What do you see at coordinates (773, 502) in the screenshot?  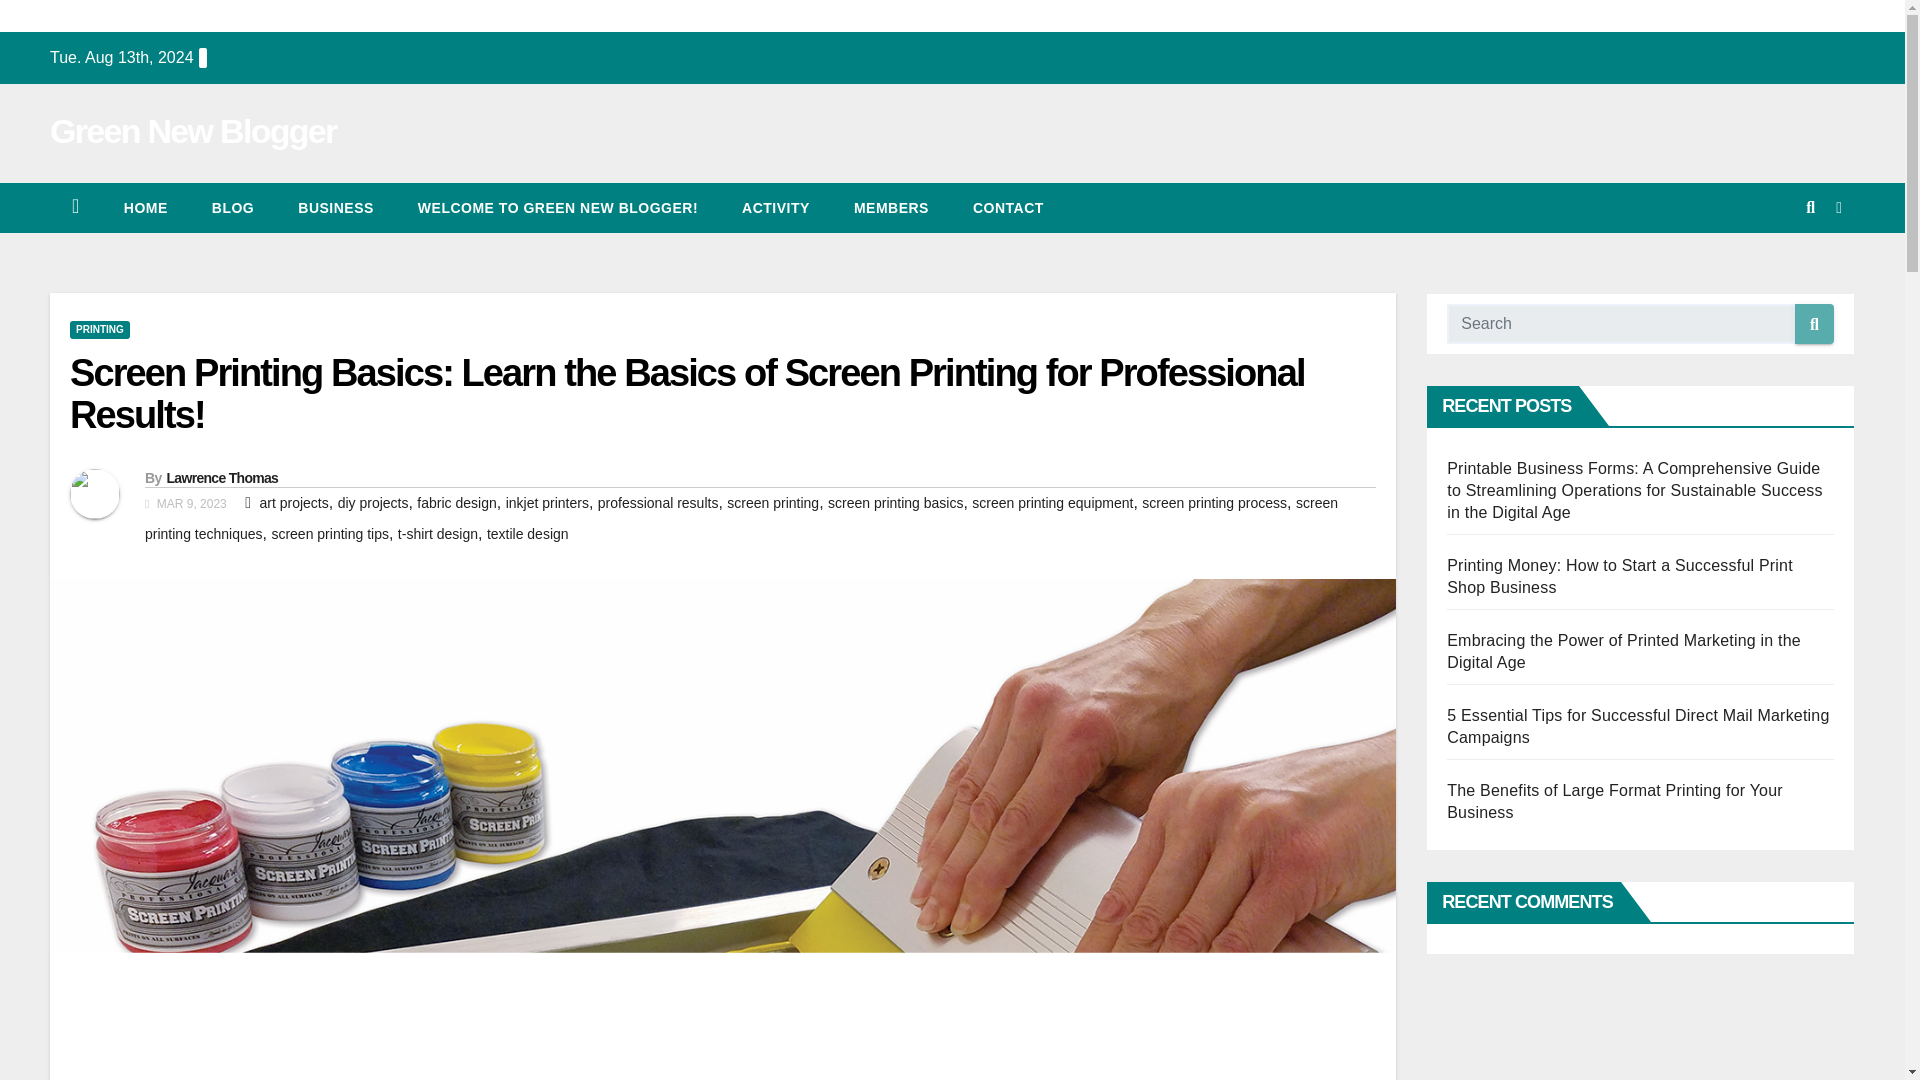 I see `screen printing` at bounding box center [773, 502].